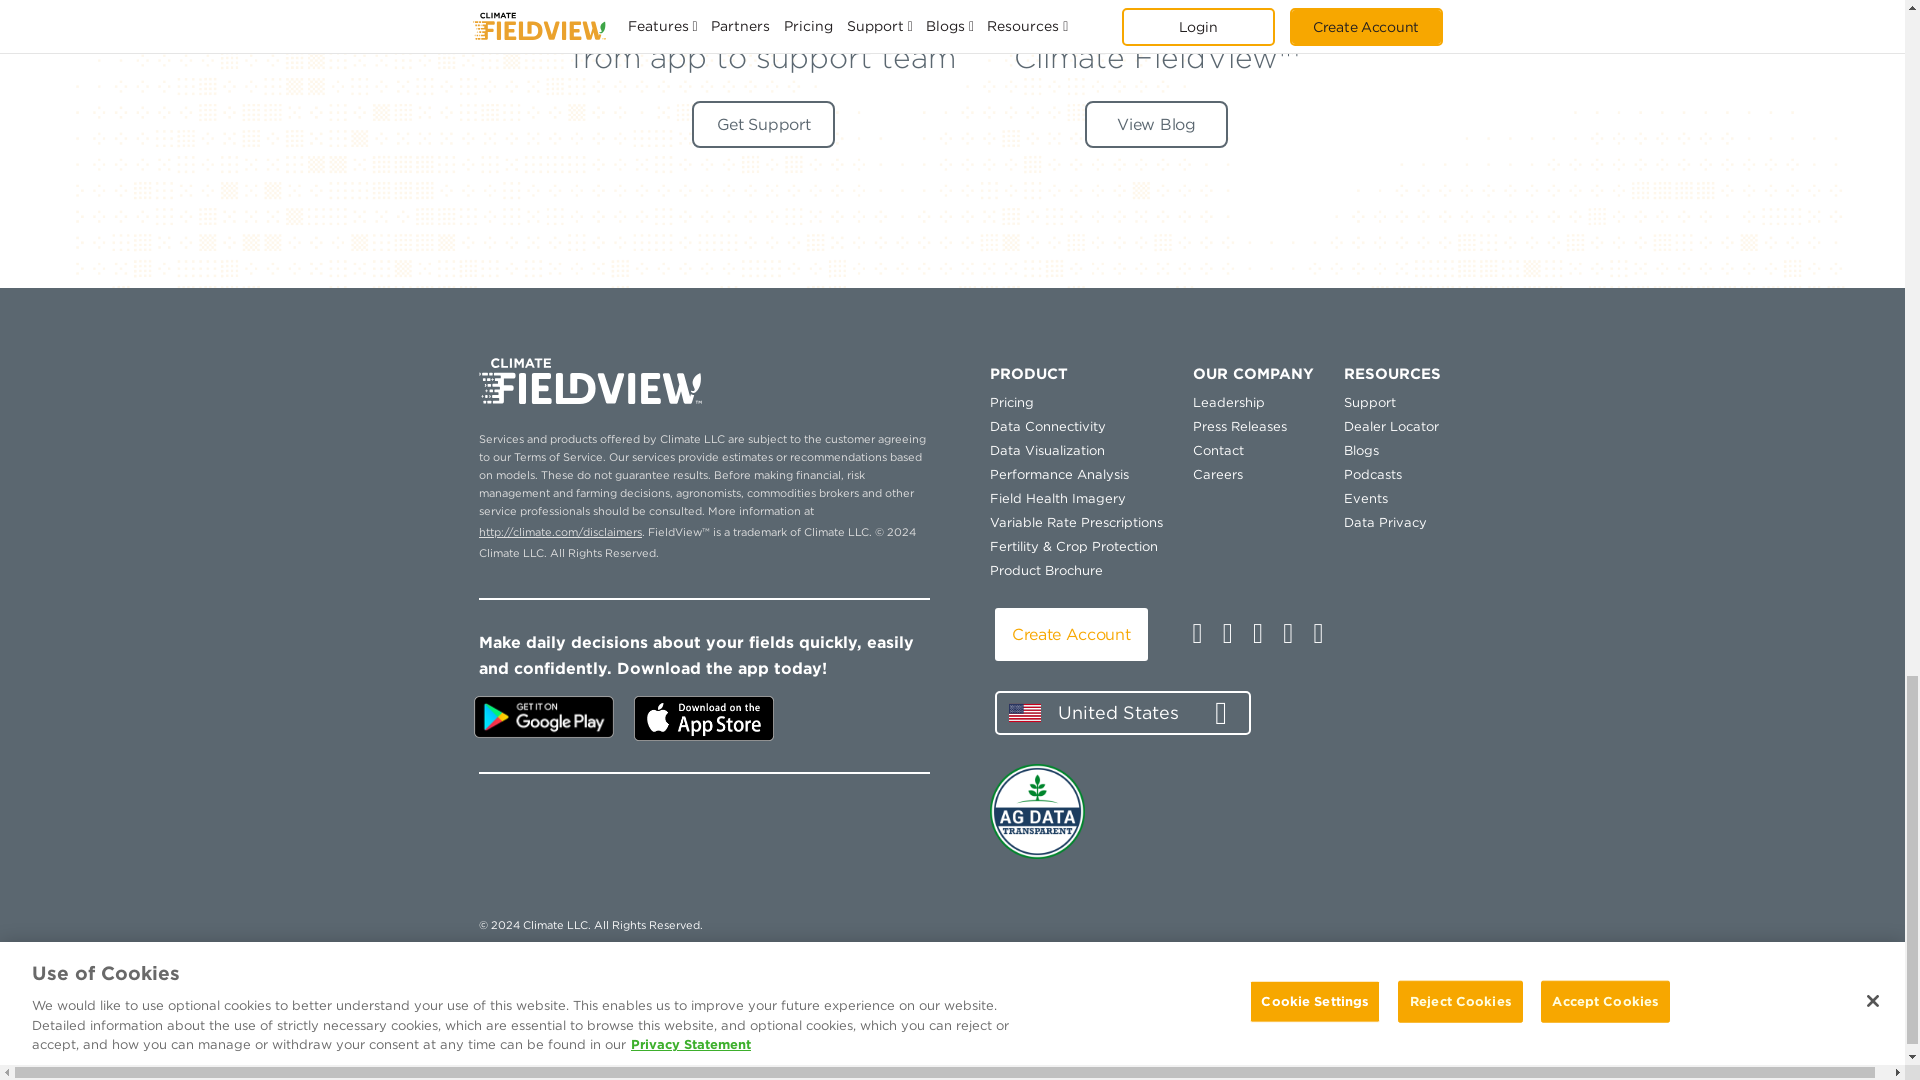  Describe the element at coordinates (1072, 634) in the screenshot. I see `Create Account` at that location.